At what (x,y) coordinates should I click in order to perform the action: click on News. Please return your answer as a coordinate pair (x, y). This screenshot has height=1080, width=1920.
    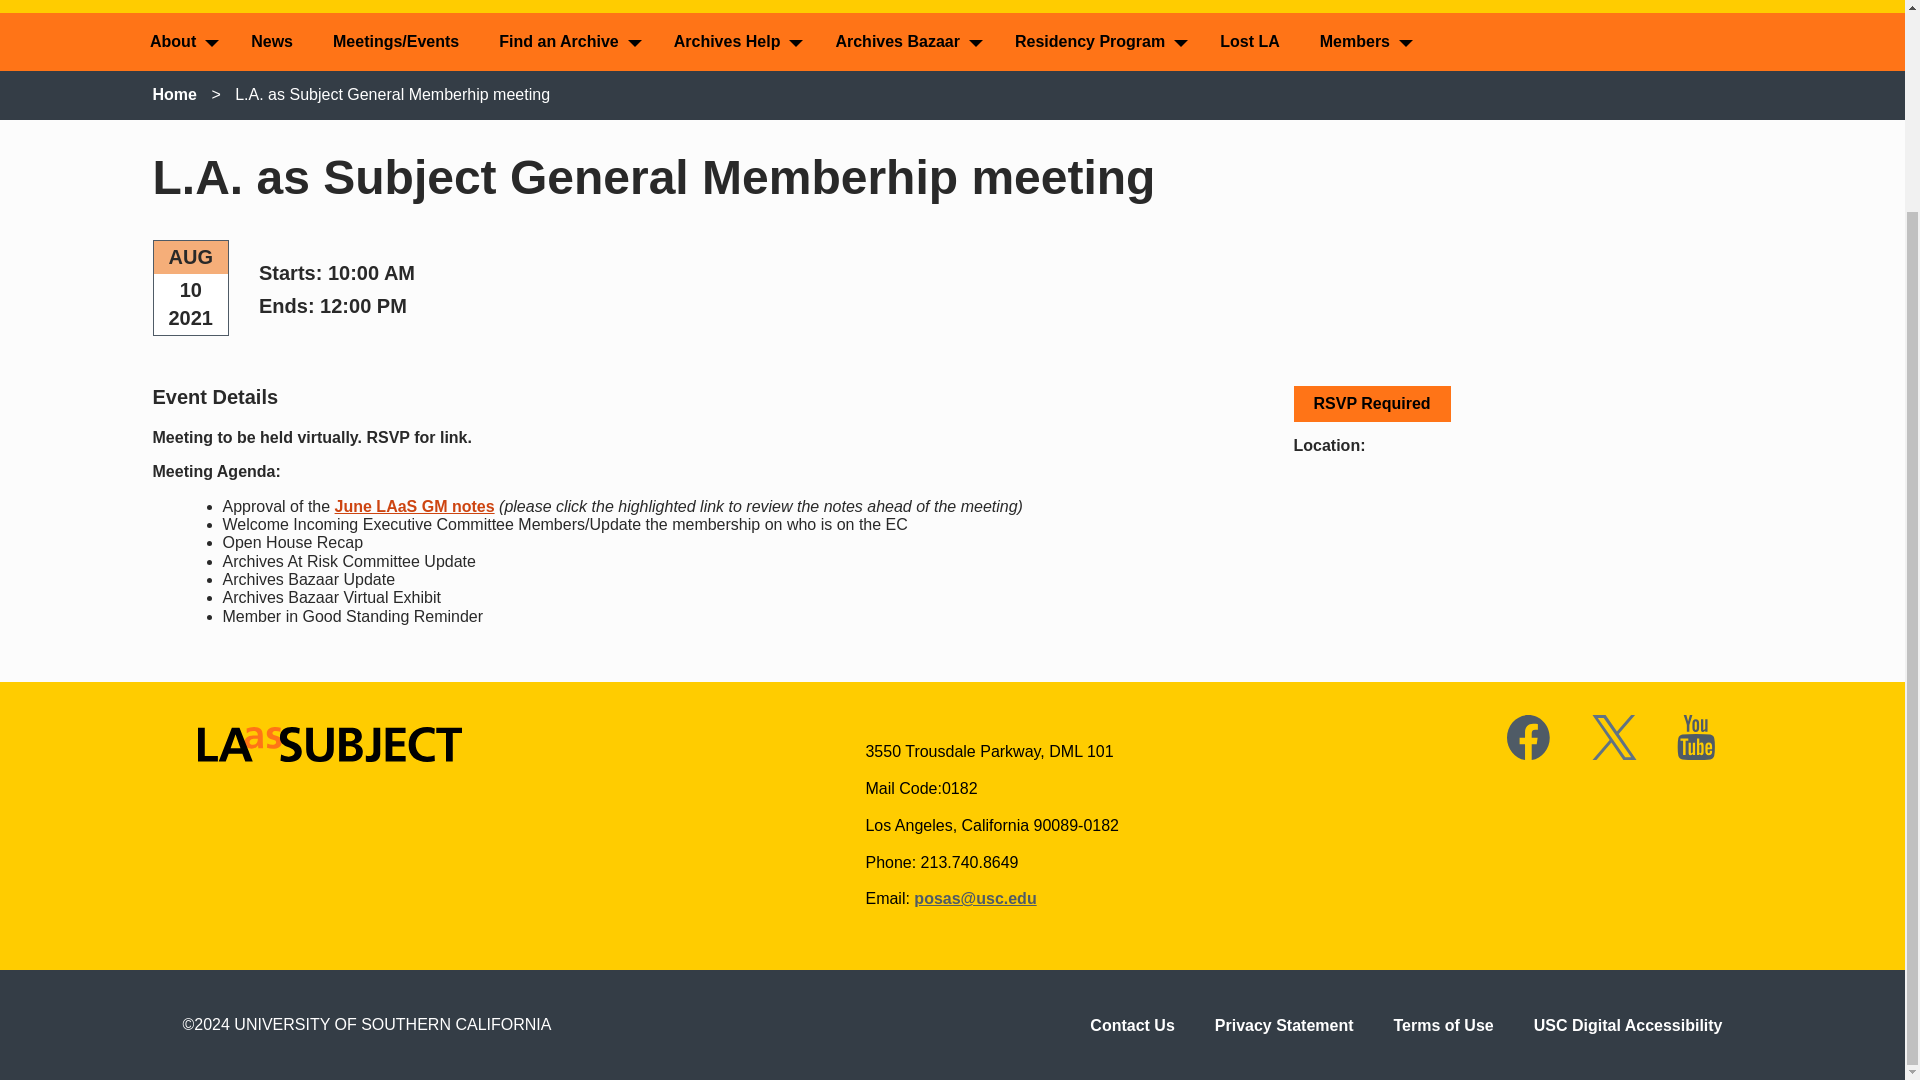
    Looking at the image, I should click on (271, 42).